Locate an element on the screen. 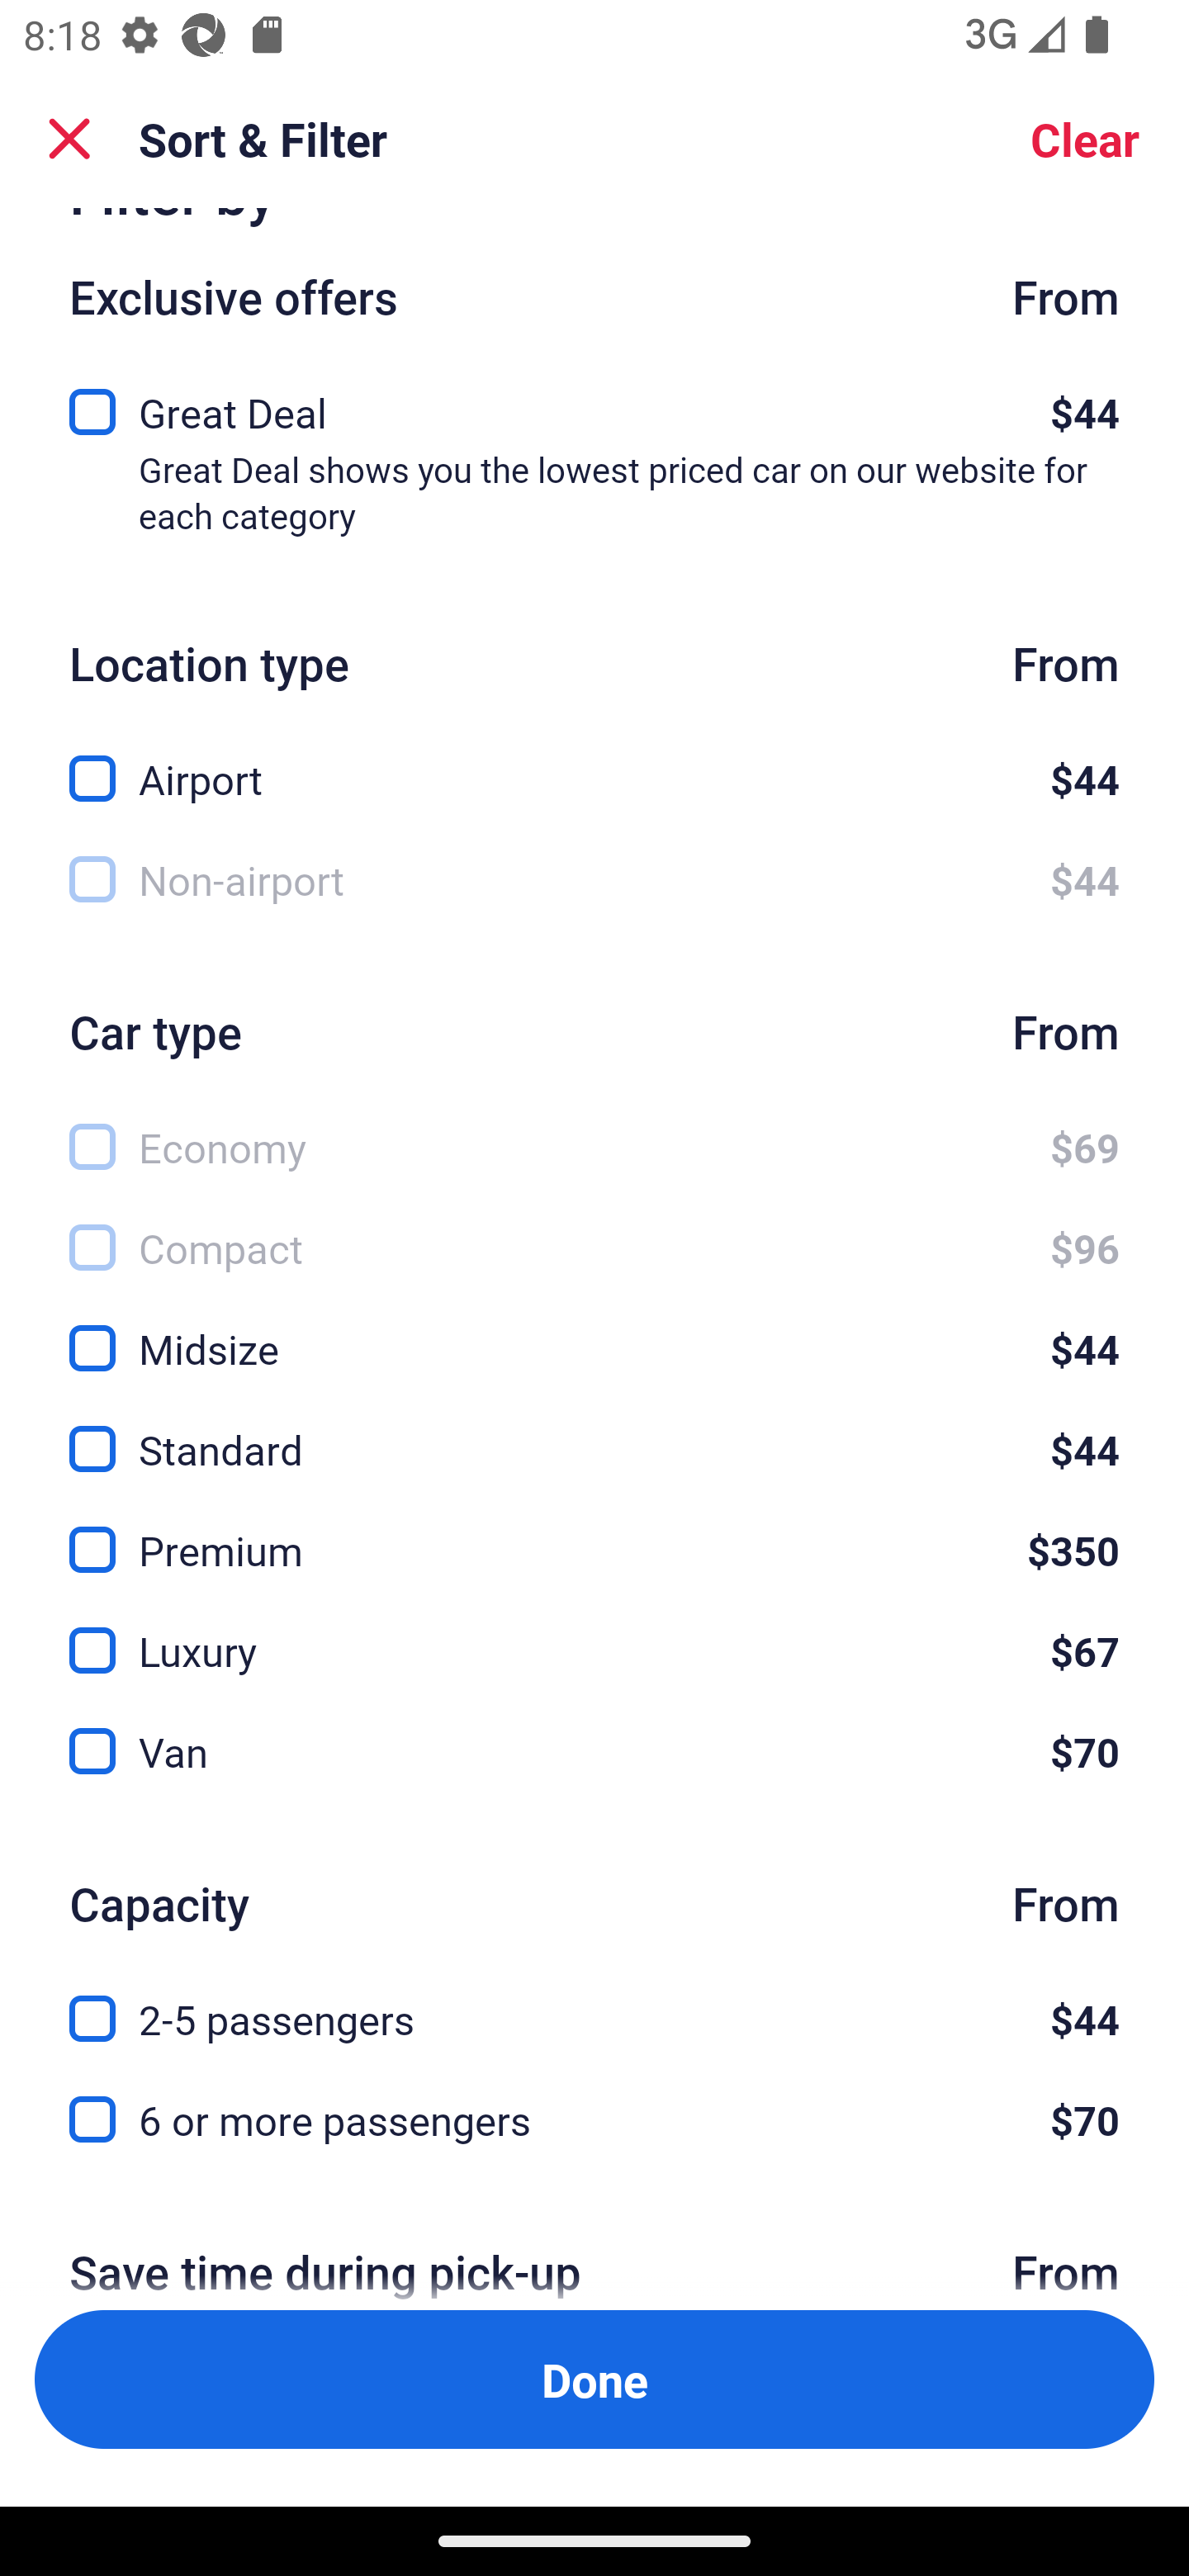 The height and width of the screenshot is (2576, 1189). Clear is located at coordinates (1085, 139).